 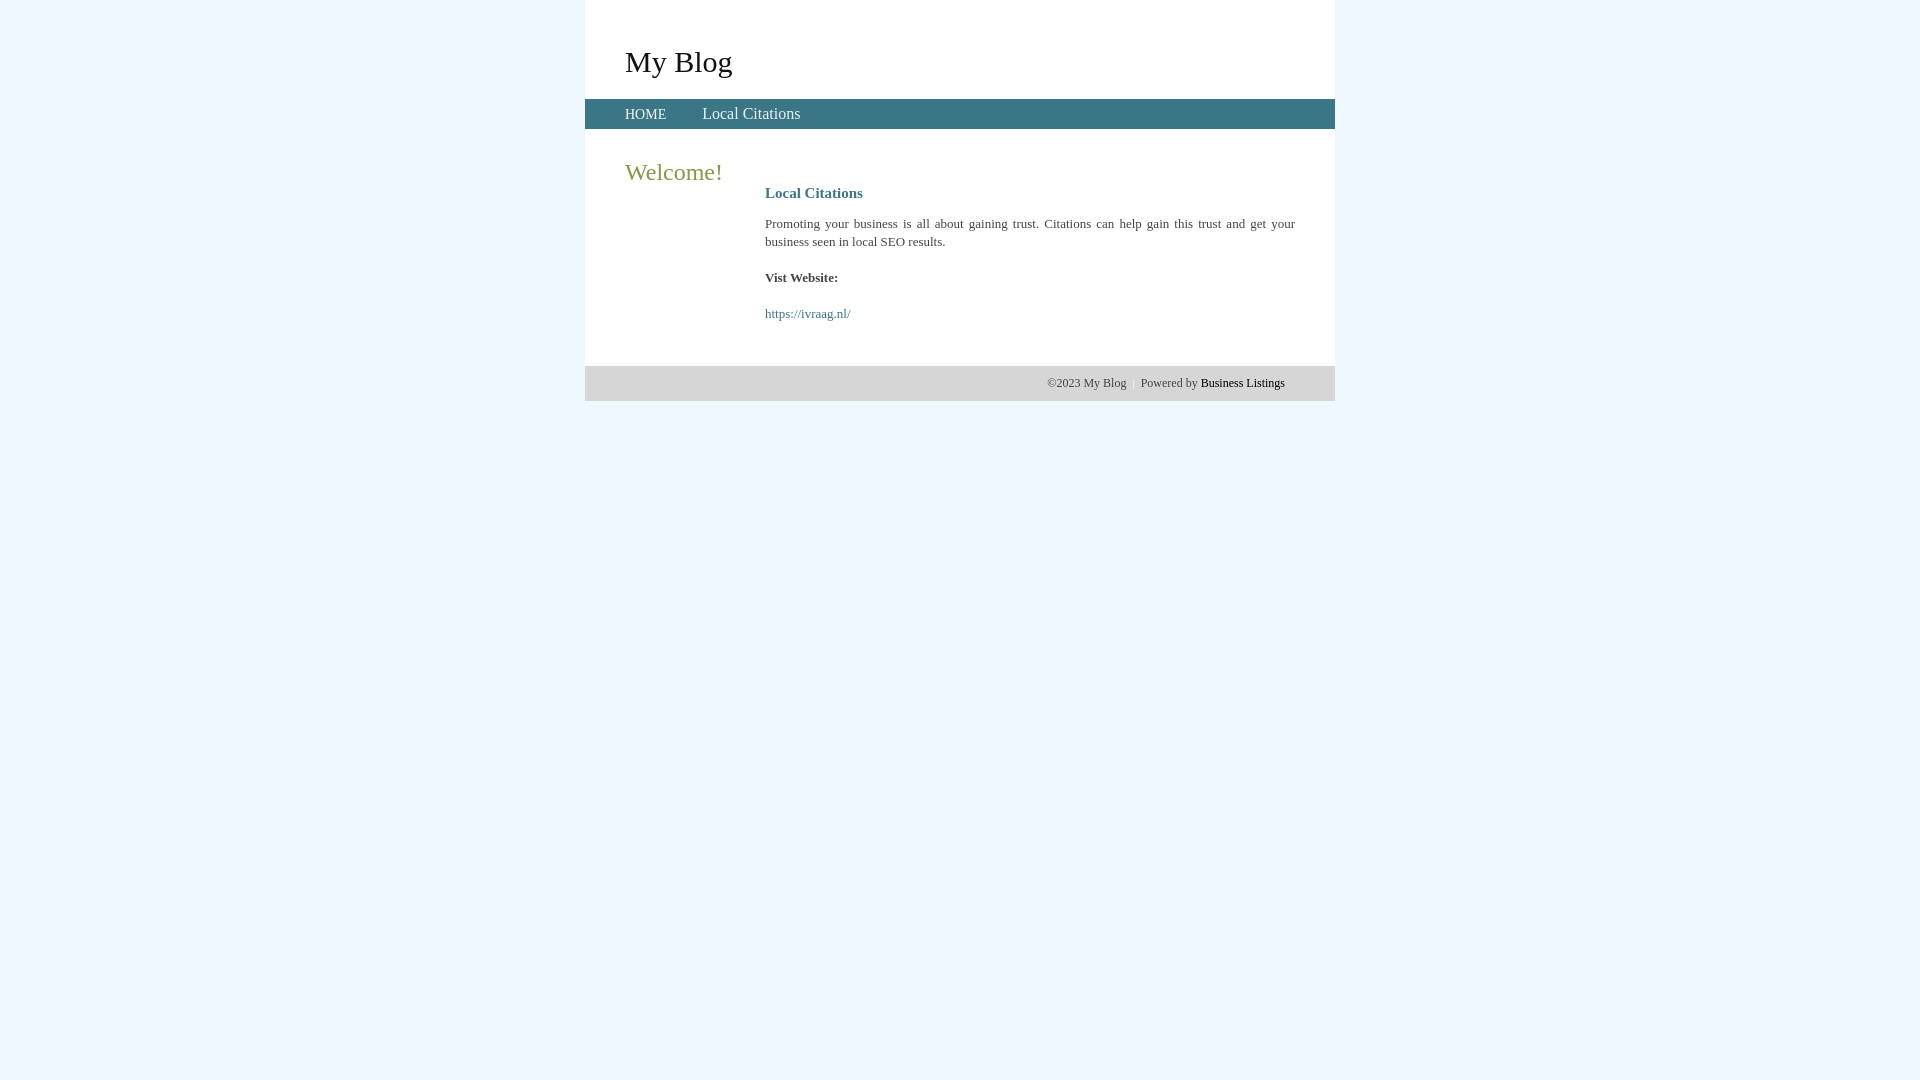 I want to click on HOME, so click(x=646, y=114).